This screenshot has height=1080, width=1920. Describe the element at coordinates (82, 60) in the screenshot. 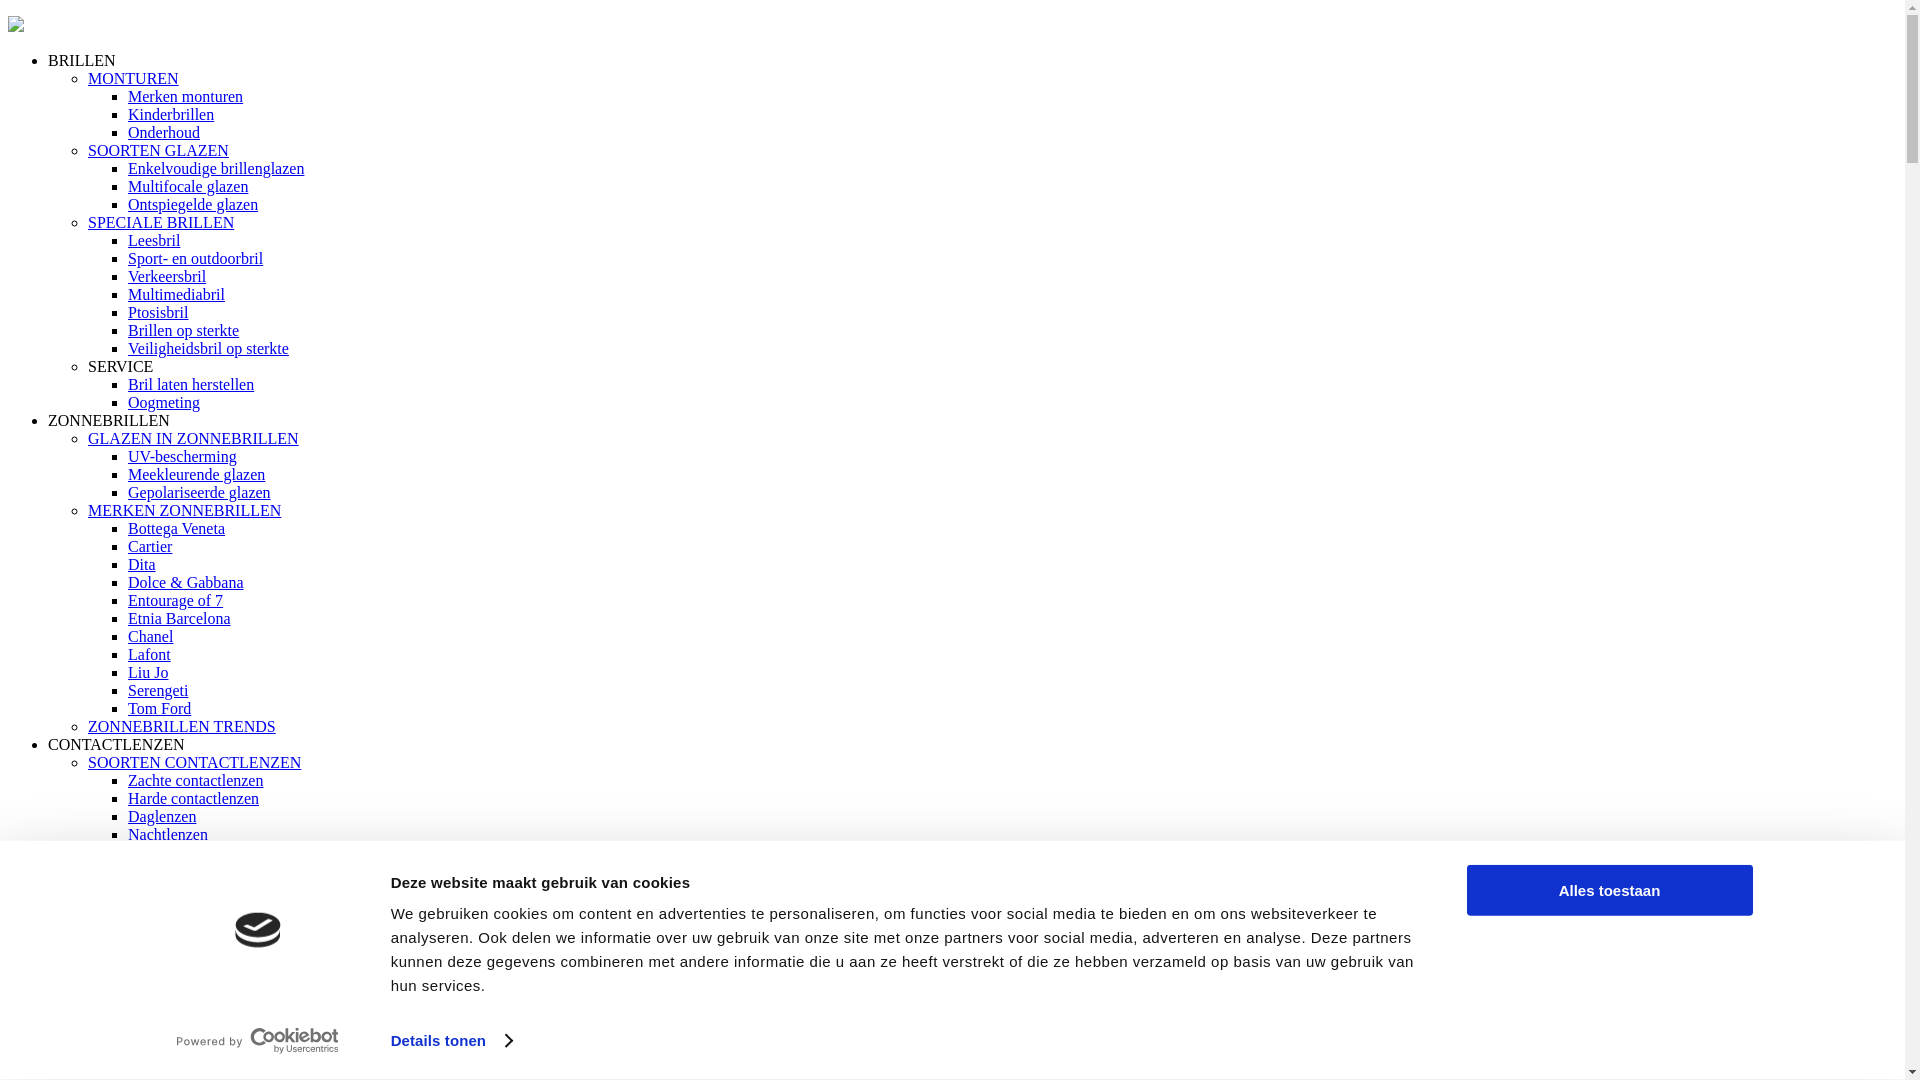

I see `BRILLEN` at that location.